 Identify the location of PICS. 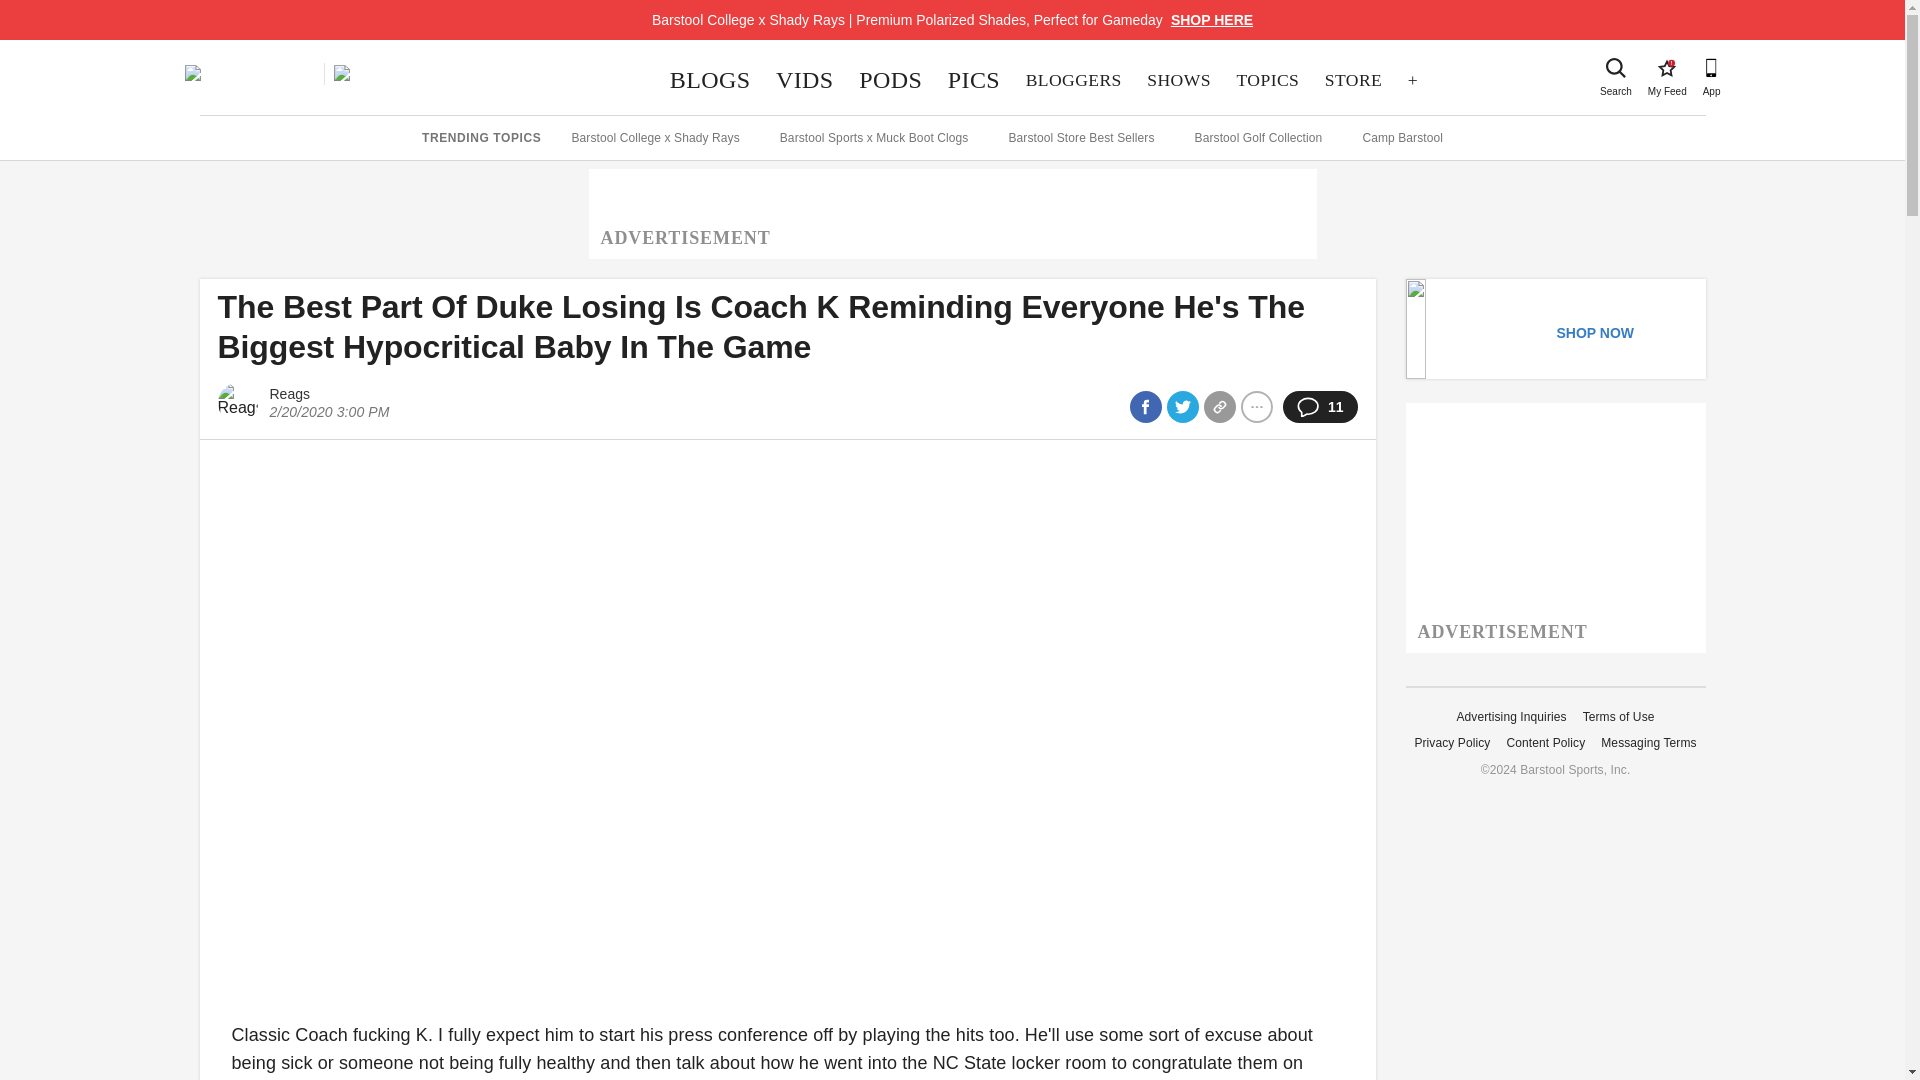
(804, 80).